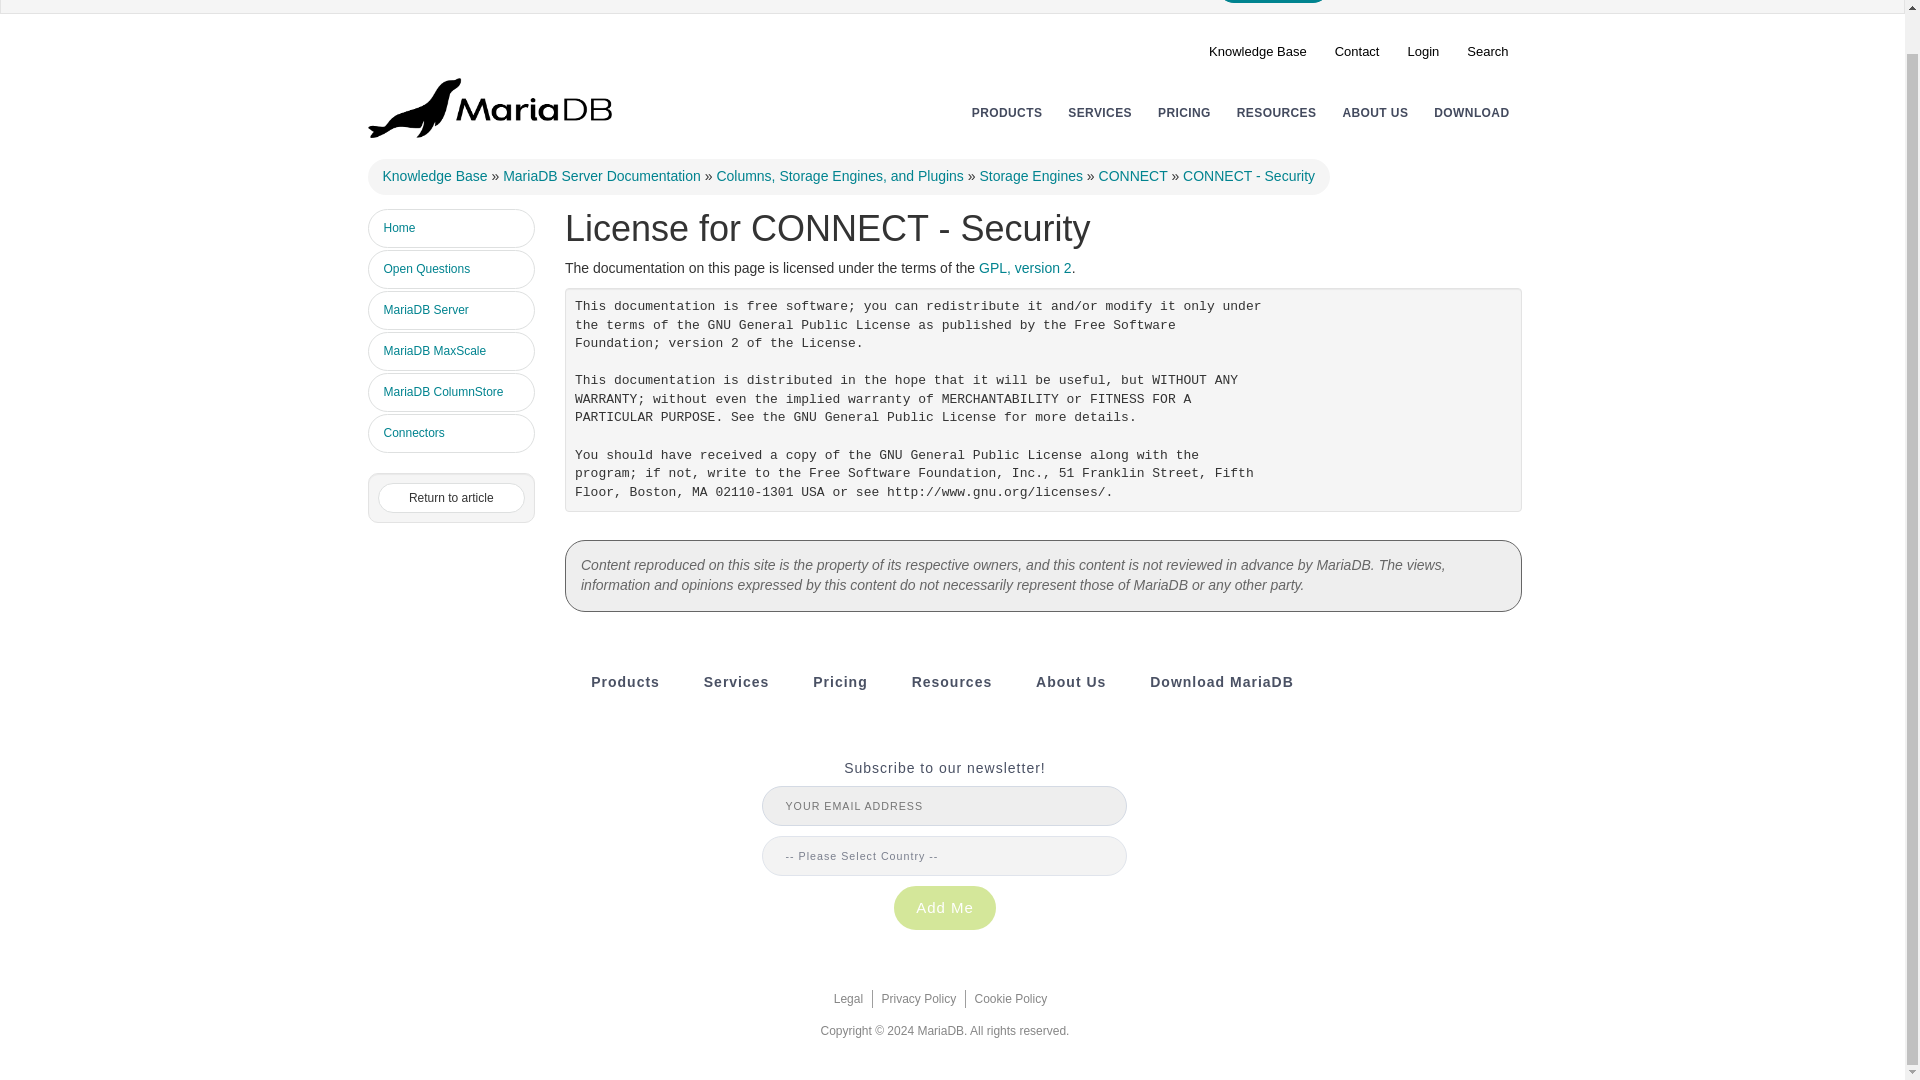 This screenshot has width=1920, height=1080. What do you see at coordinates (1374, 112) in the screenshot?
I see `About Us` at bounding box center [1374, 112].